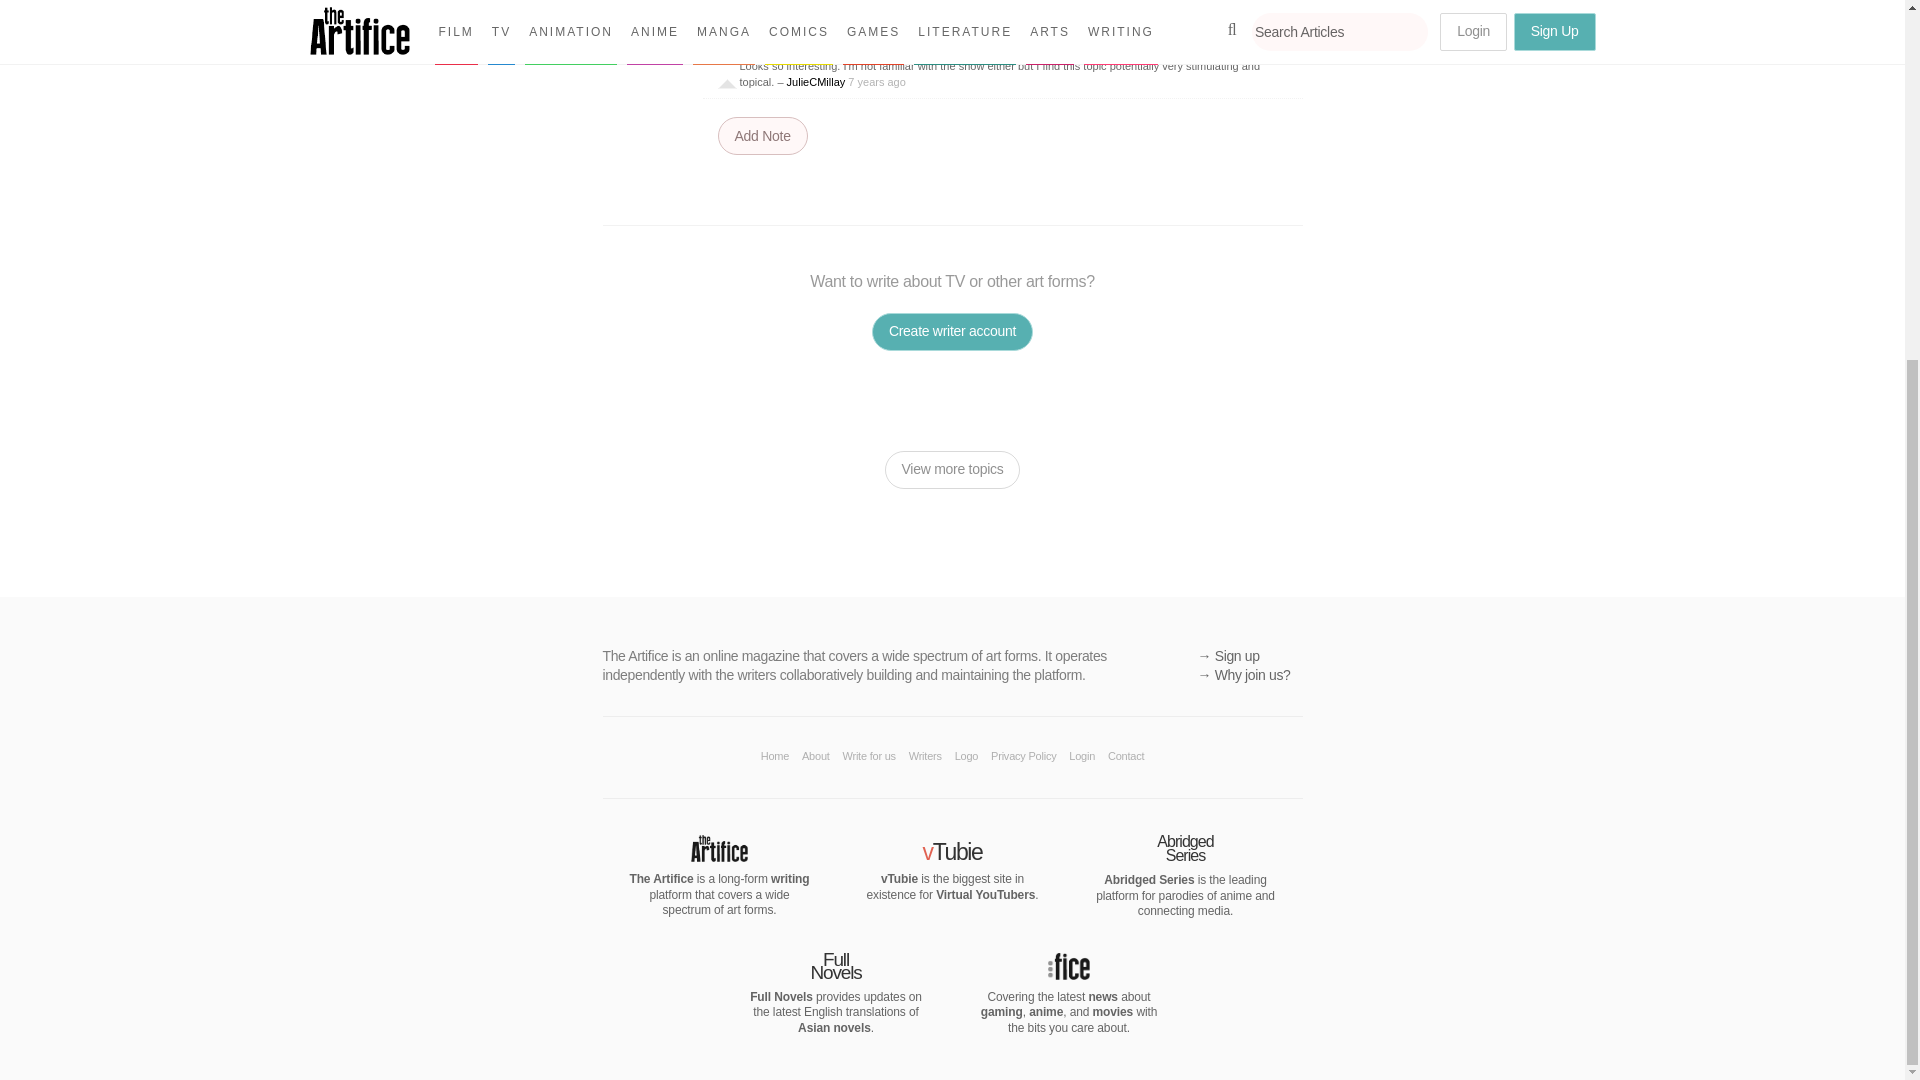 The width and height of the screenshot is (1920, 1080). Describe the element at coordinates (790, 878) in the screenshot. I see `The Artifice` at that location.